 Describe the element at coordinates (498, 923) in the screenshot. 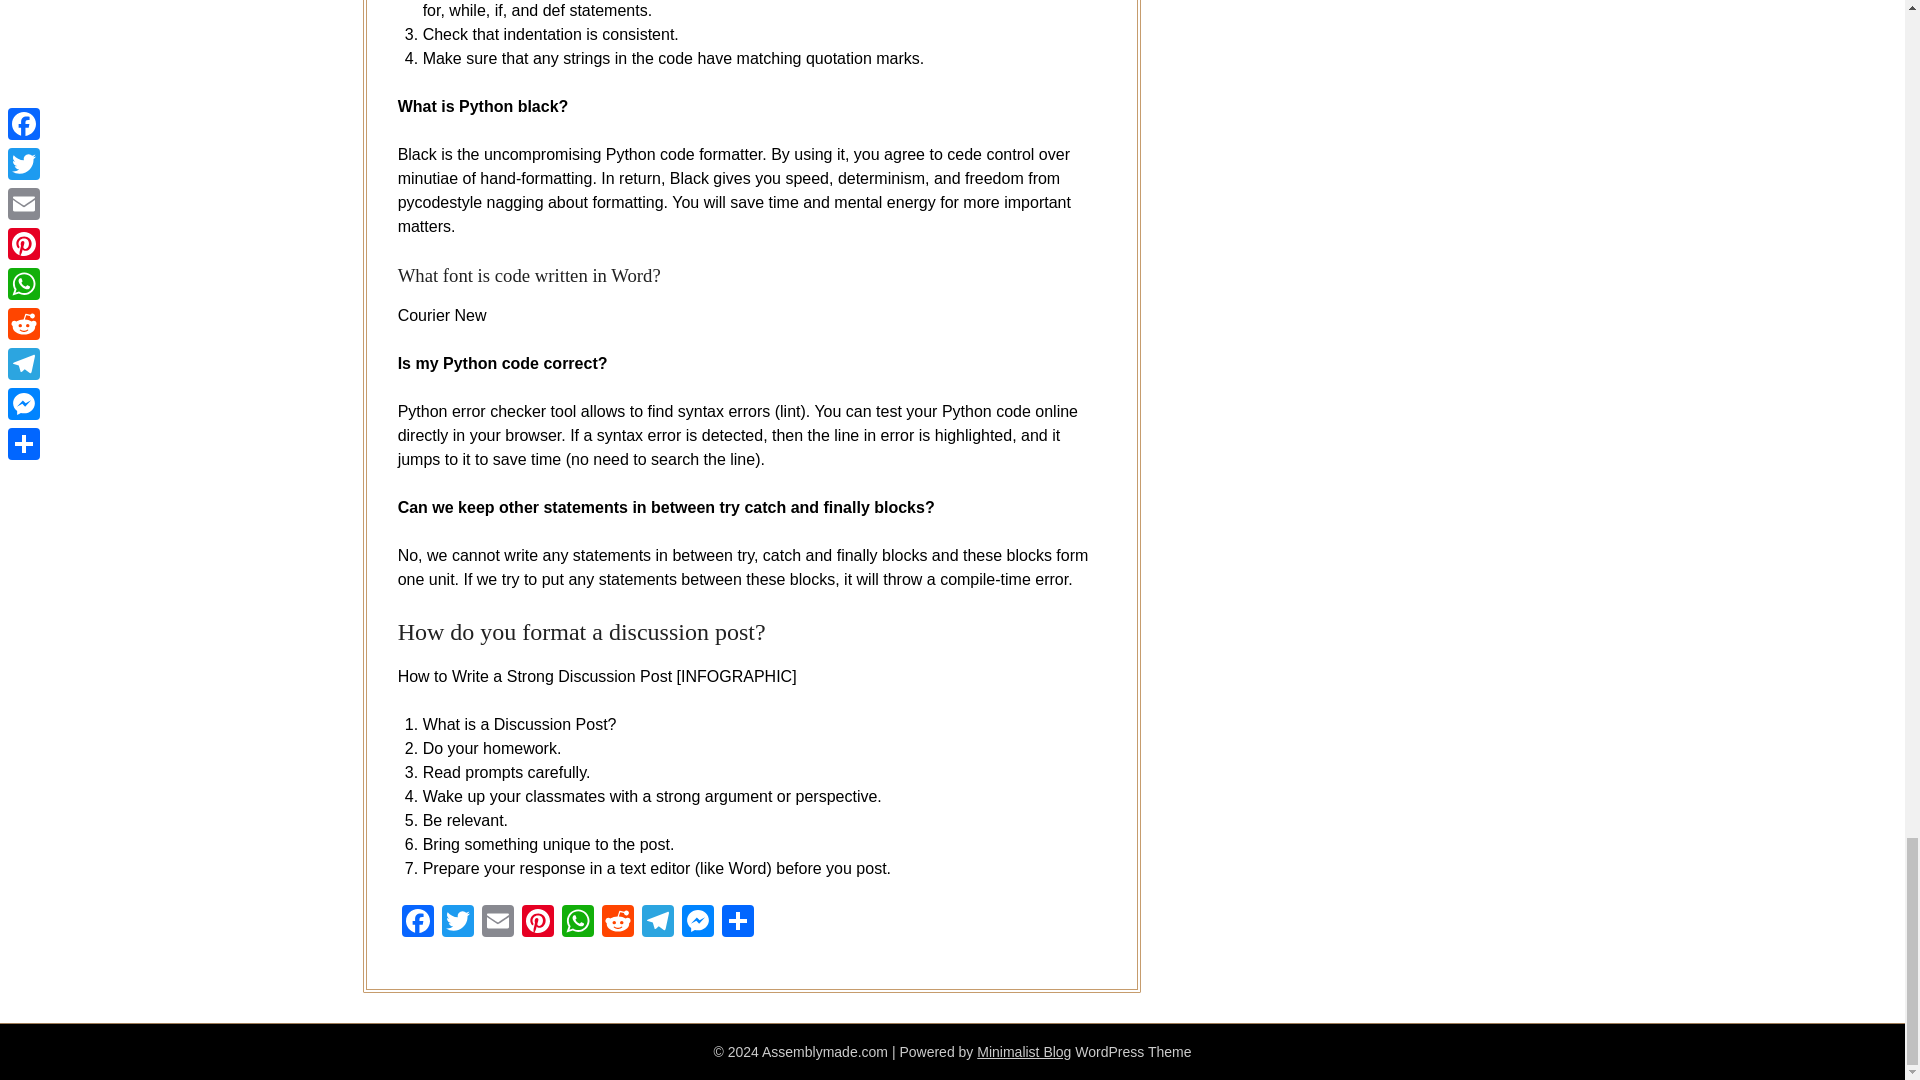

I see `Email` at that location.